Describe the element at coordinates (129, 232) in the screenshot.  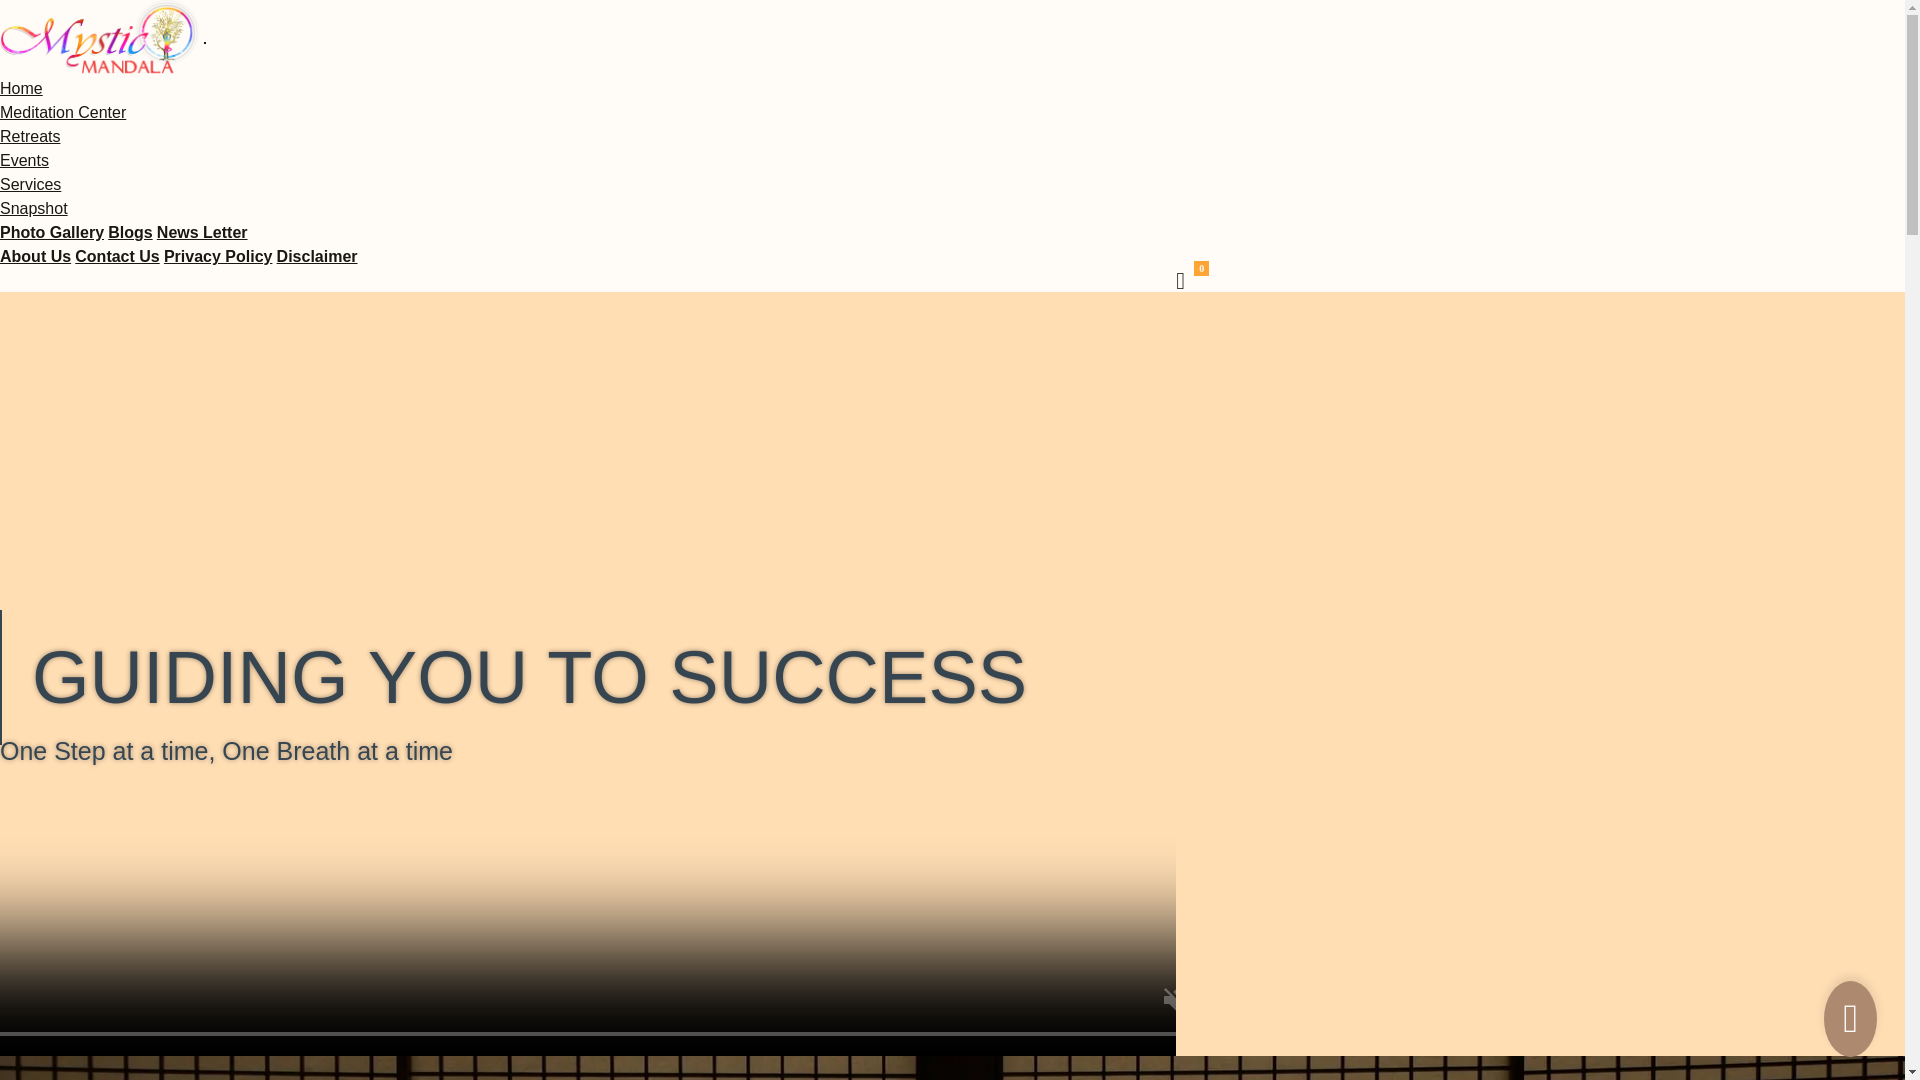
I see `Blogs` at that location.